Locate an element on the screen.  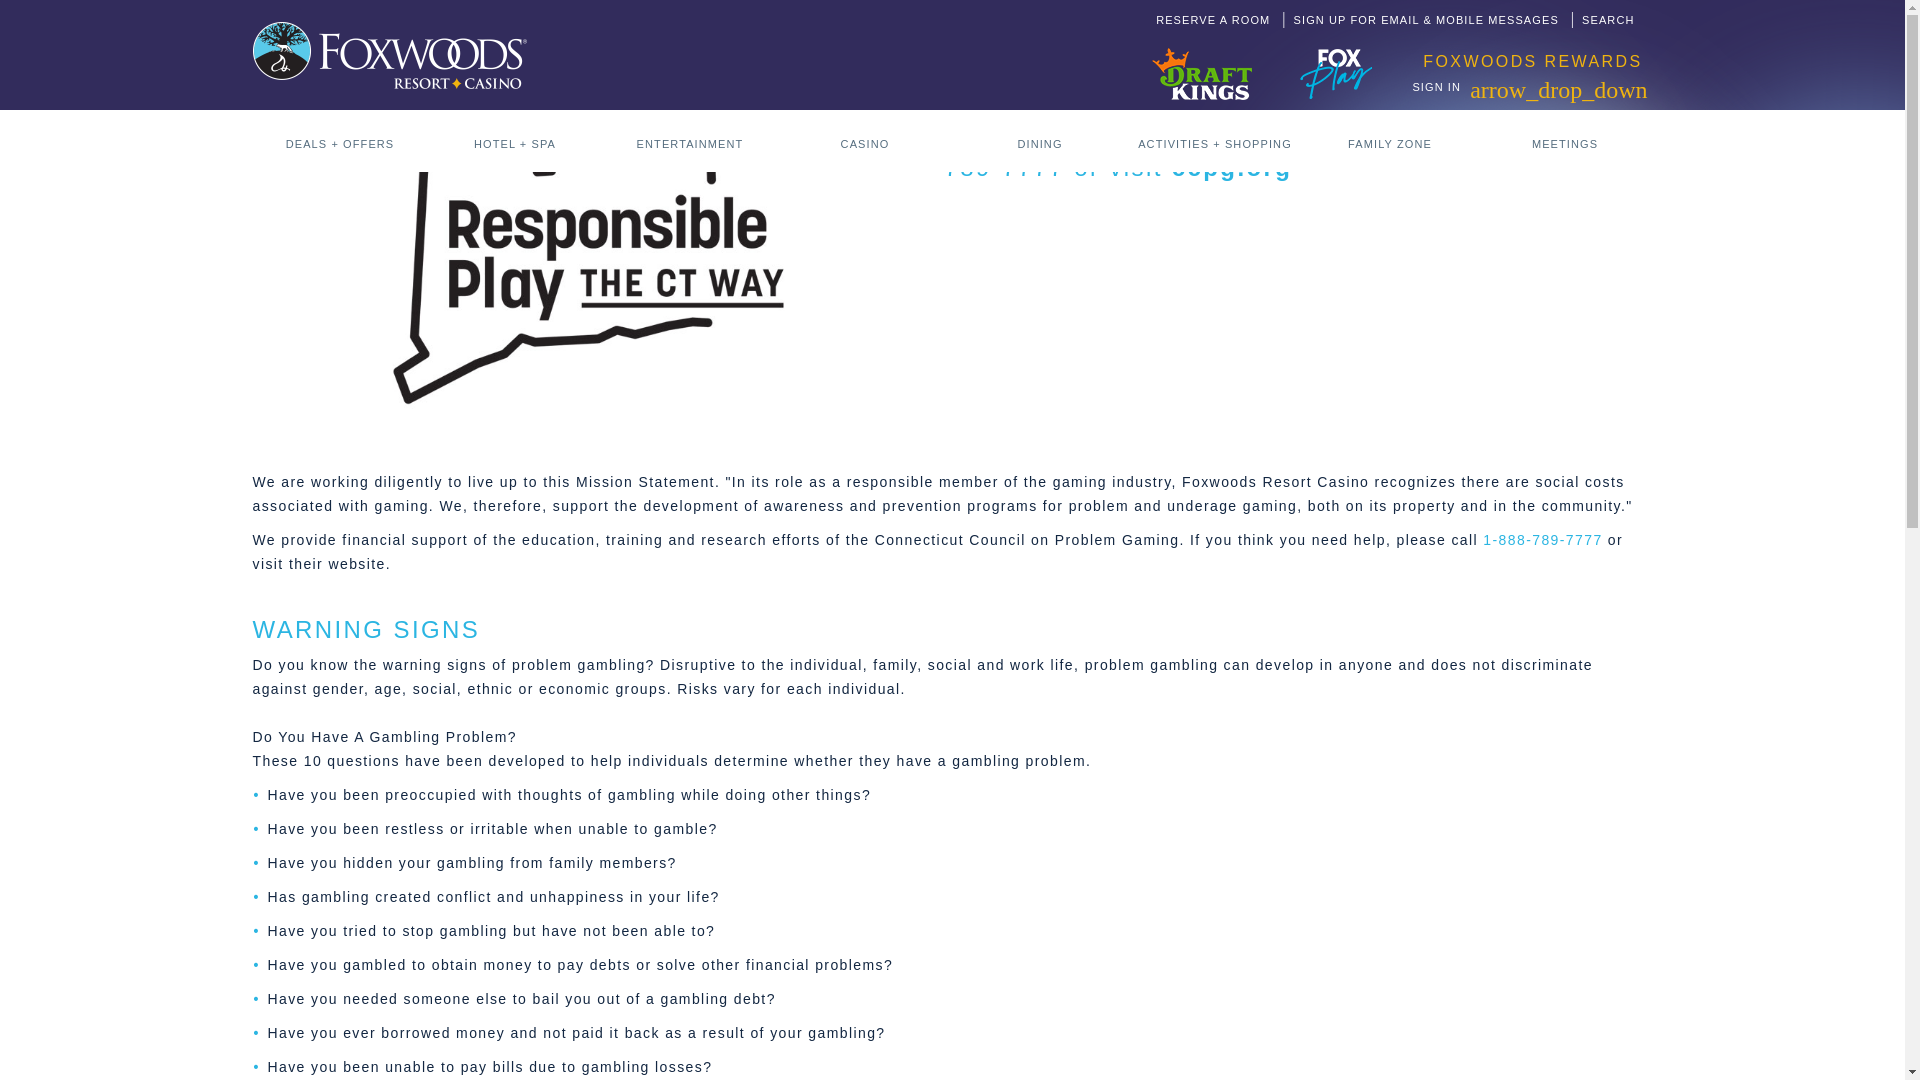
SEARCH is located at coordinates (1608, 18).